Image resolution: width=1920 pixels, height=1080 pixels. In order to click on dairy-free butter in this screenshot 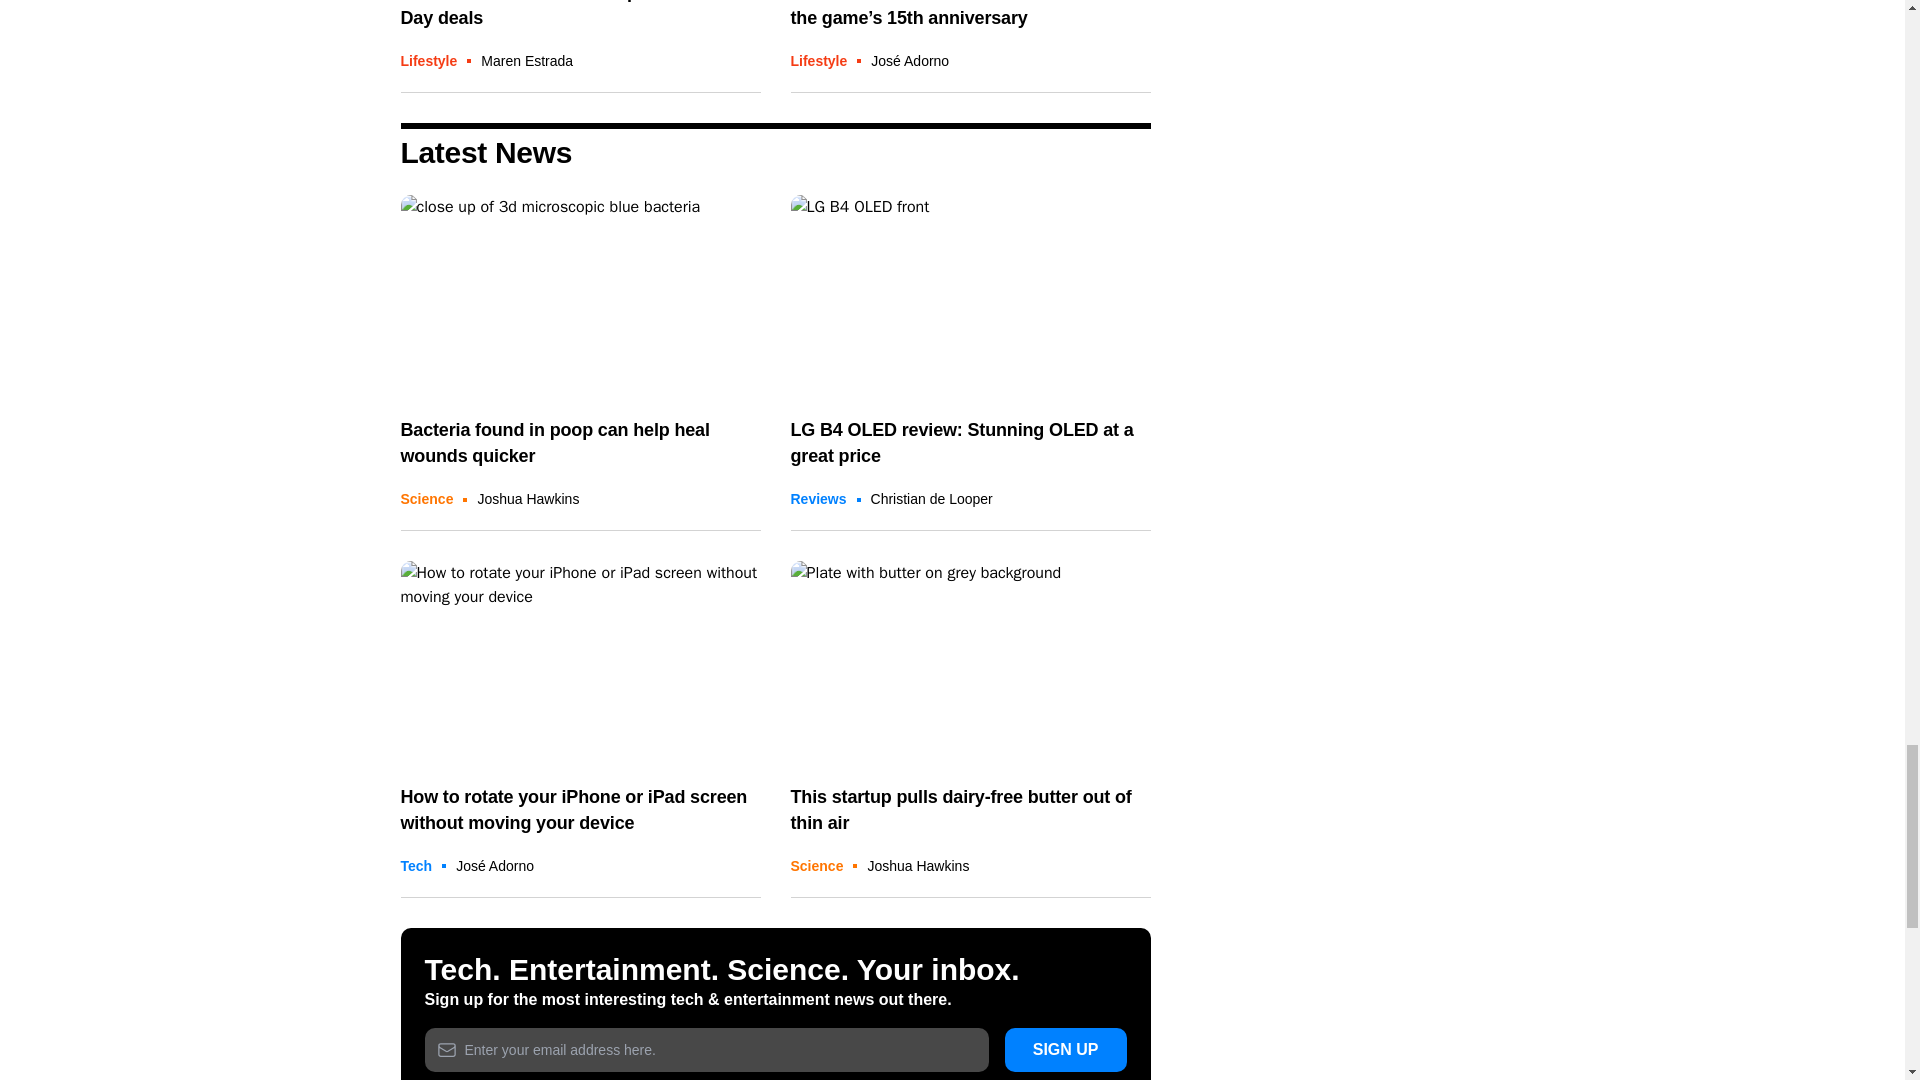, I will do `click(970, 662)`.